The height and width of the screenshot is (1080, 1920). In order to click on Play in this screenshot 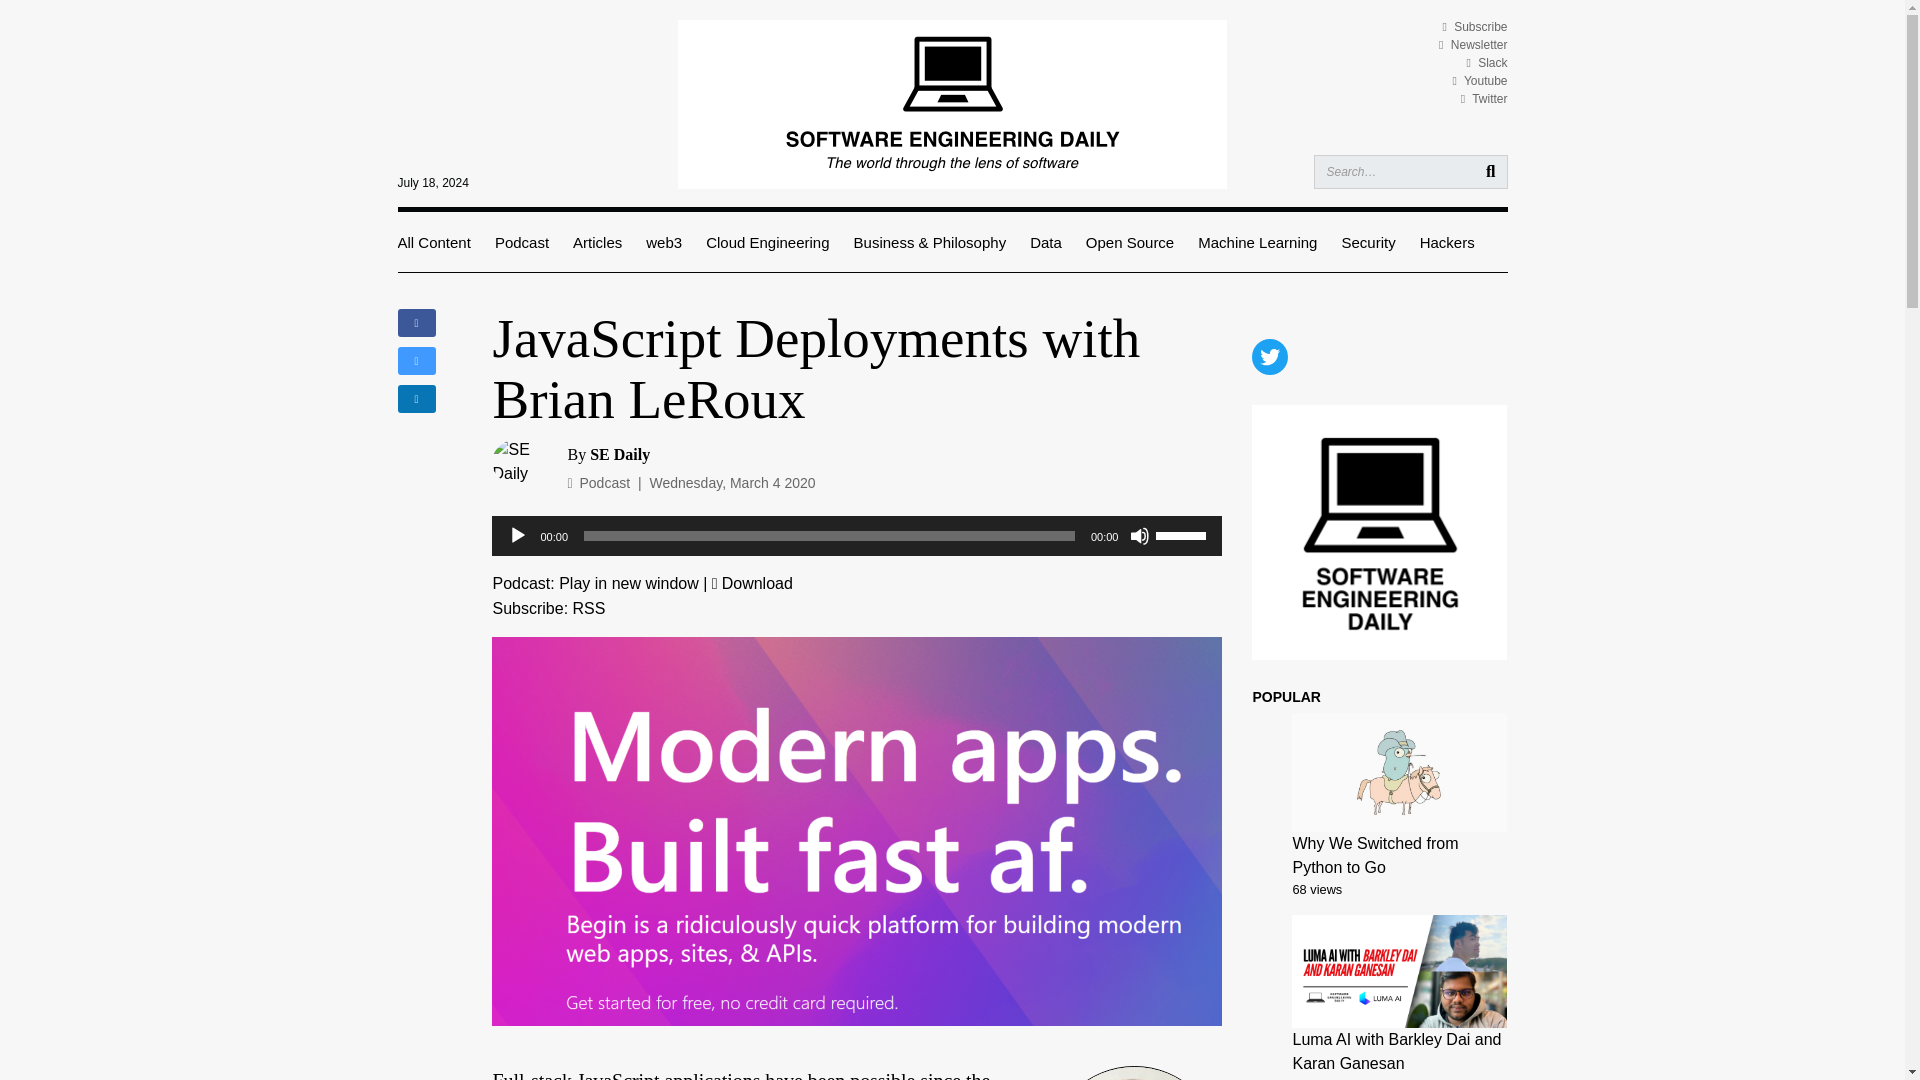, I will do `click(518, 536)`.